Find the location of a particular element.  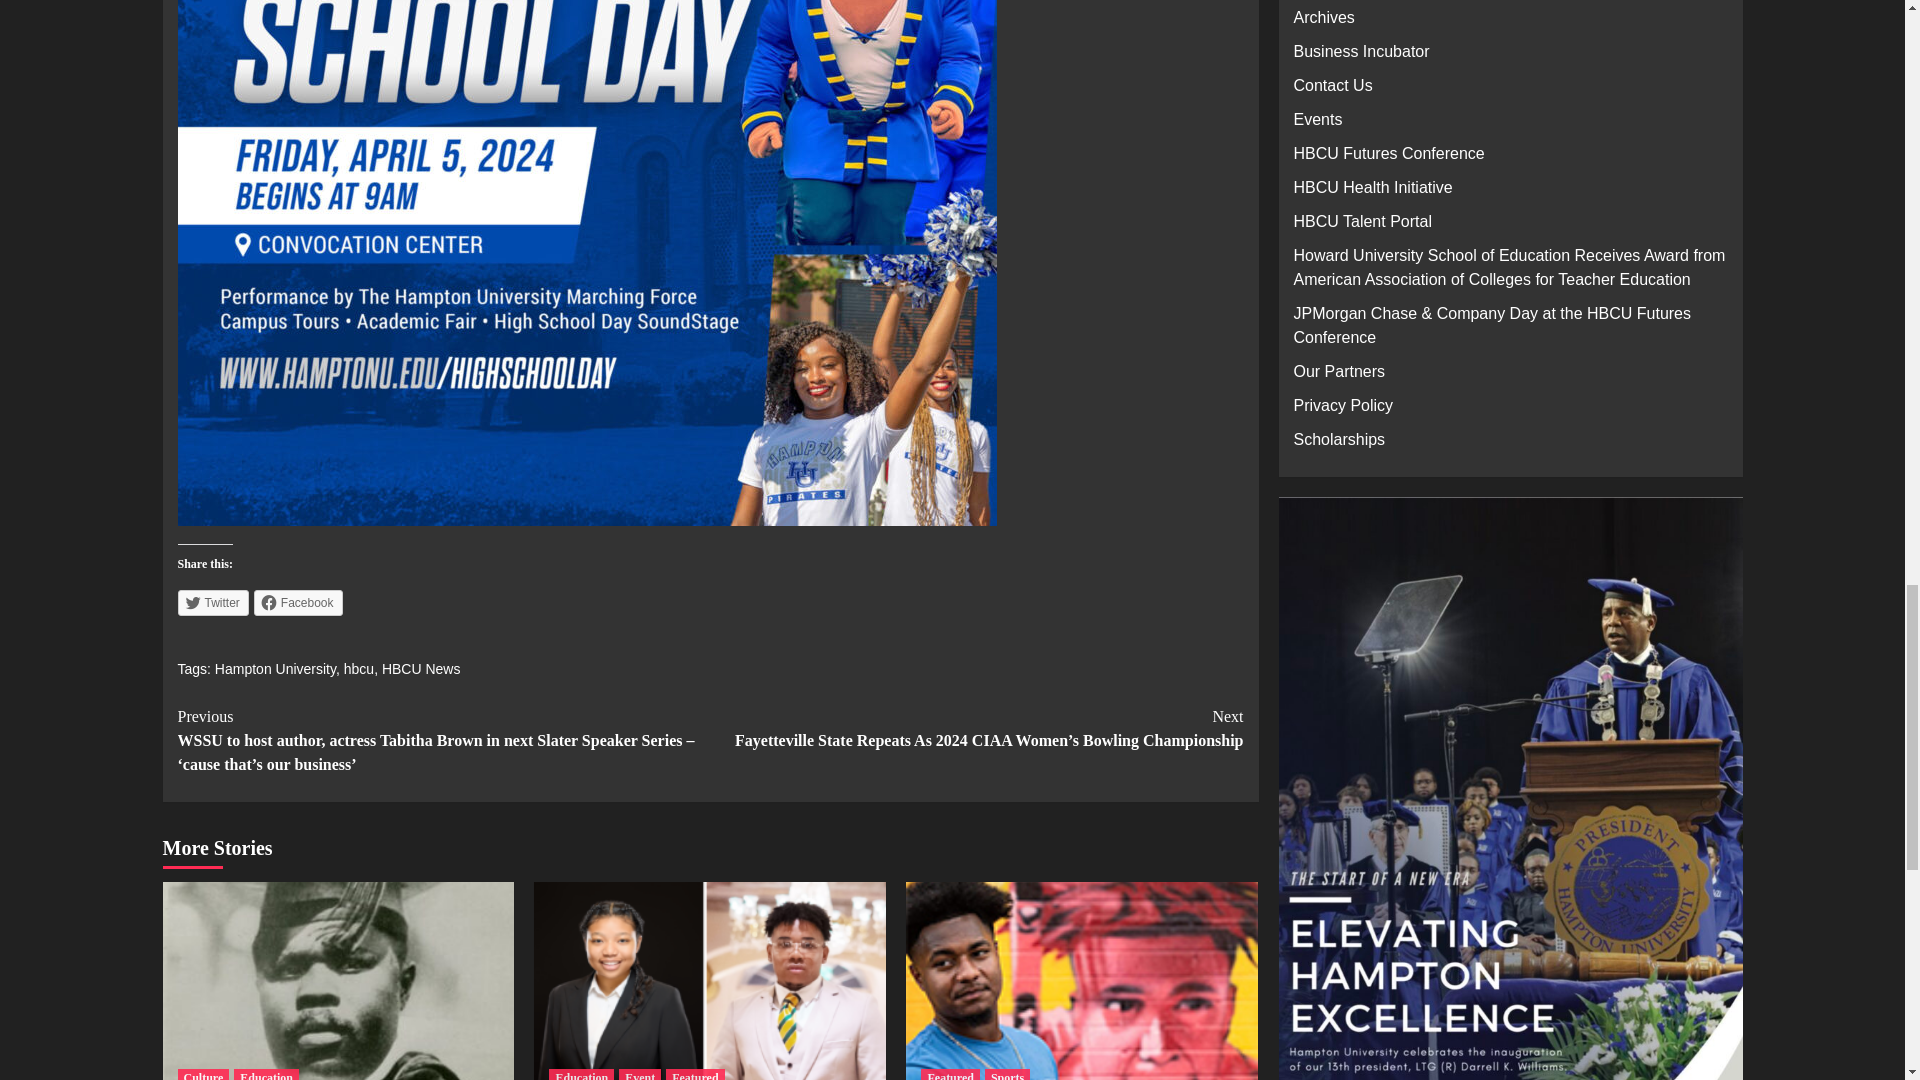

Education is located at coordinates (582, 1074).